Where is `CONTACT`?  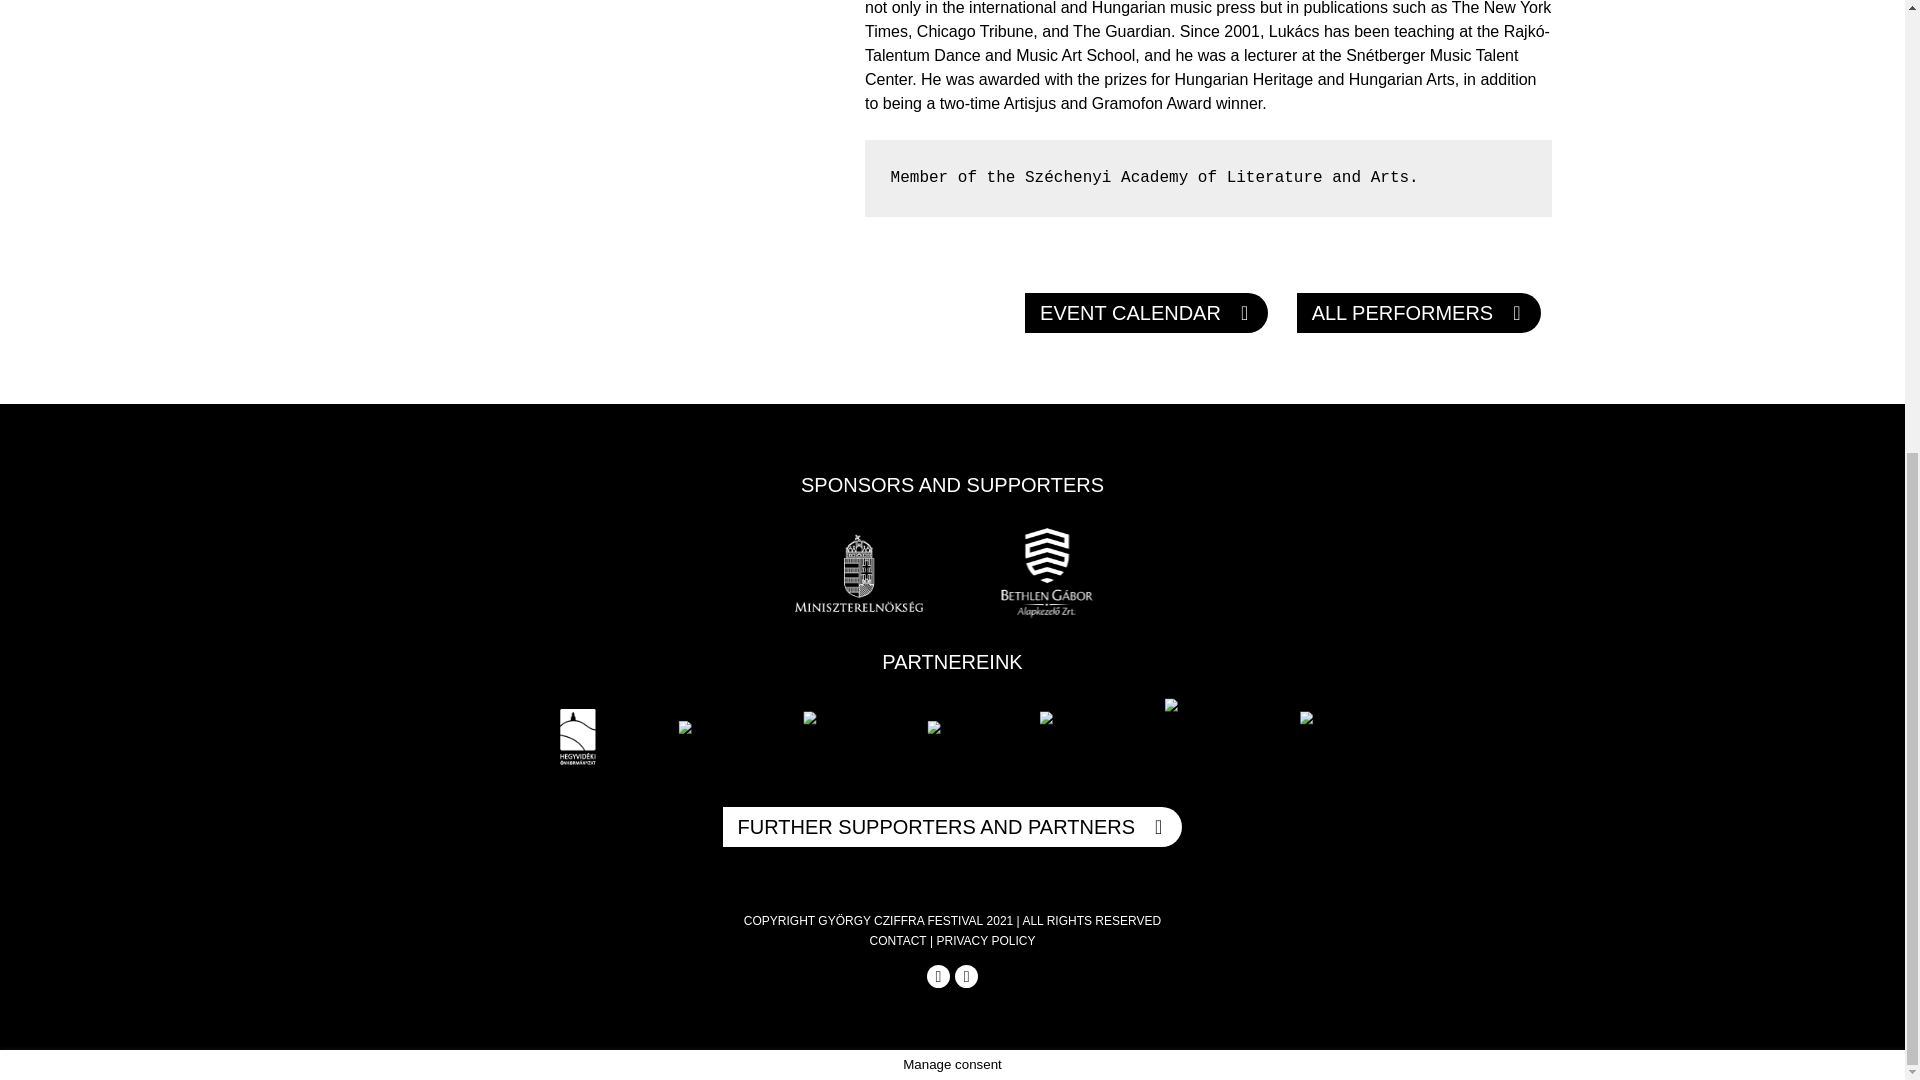 CONTACT is located at coordinates (898, 941).